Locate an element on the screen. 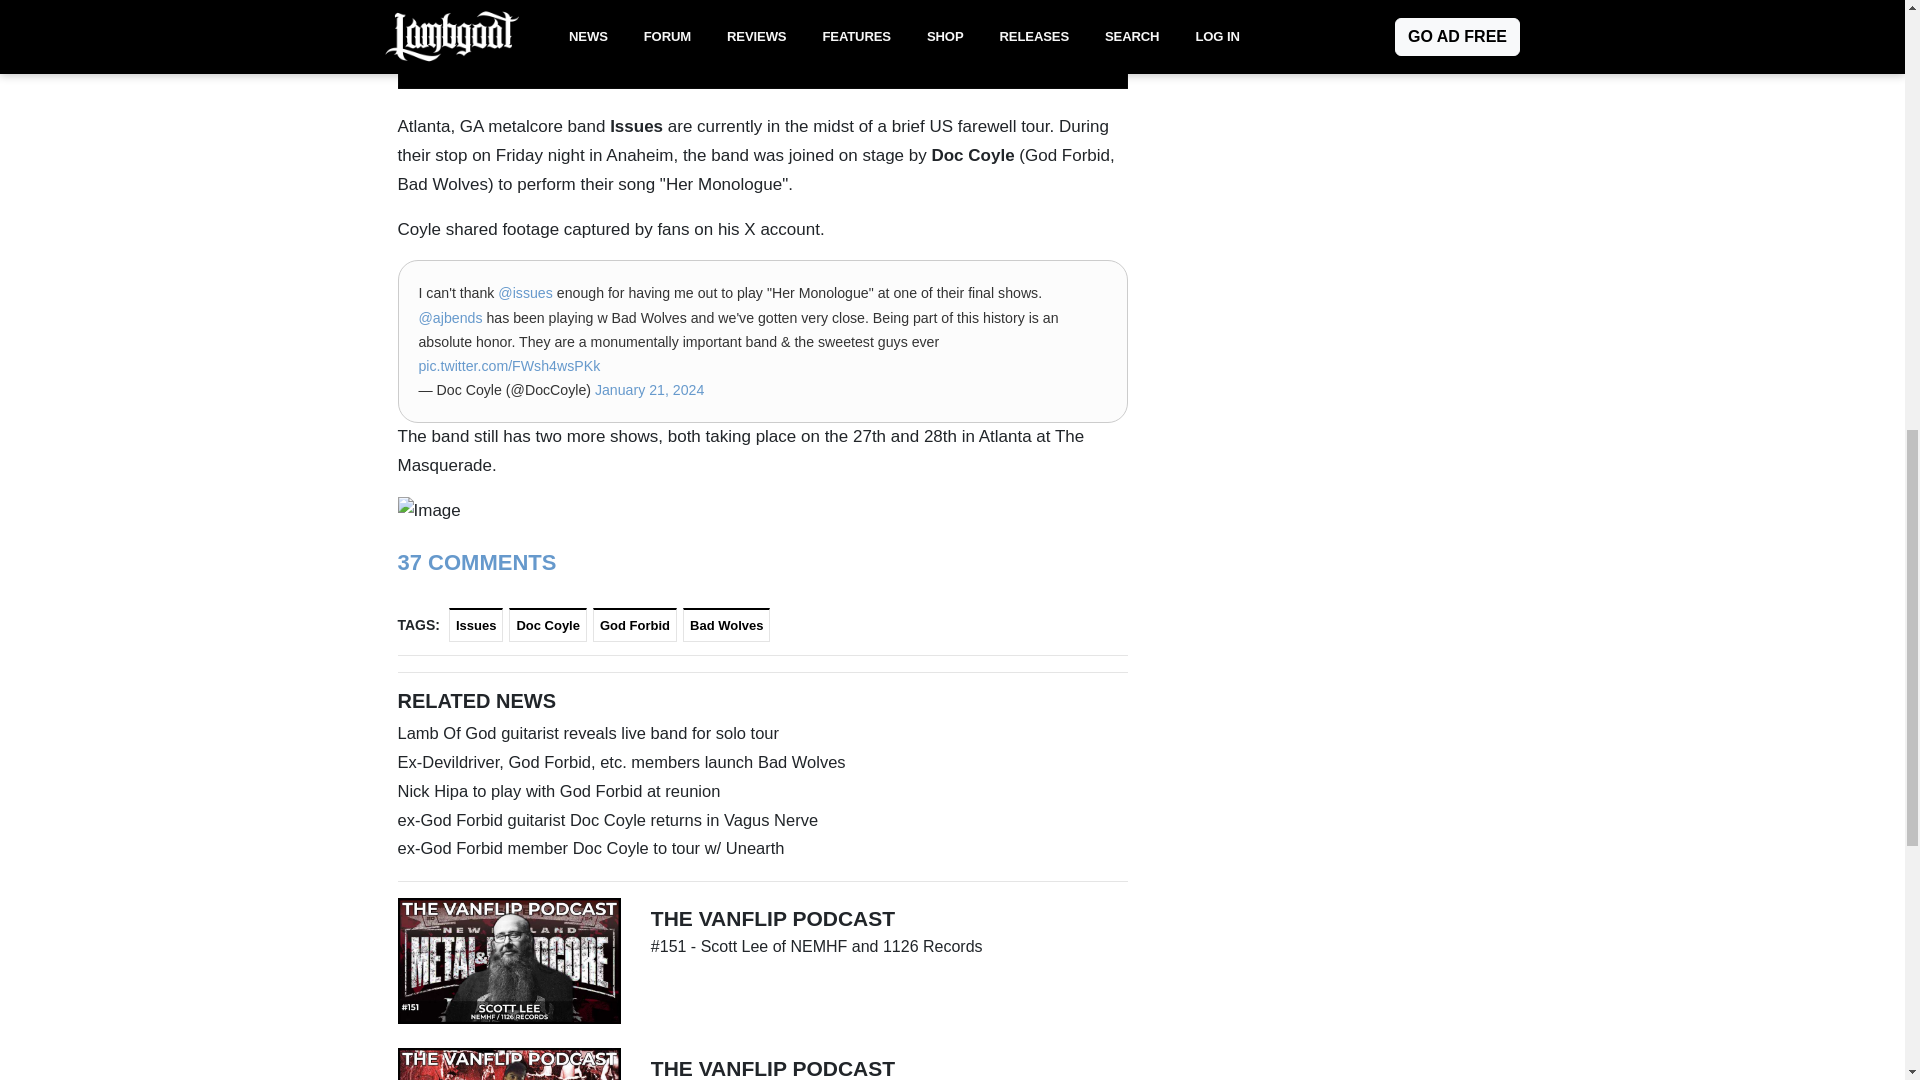 The image size is (1920, 1080). Doc Coyle is located at coordinates (548, 625).